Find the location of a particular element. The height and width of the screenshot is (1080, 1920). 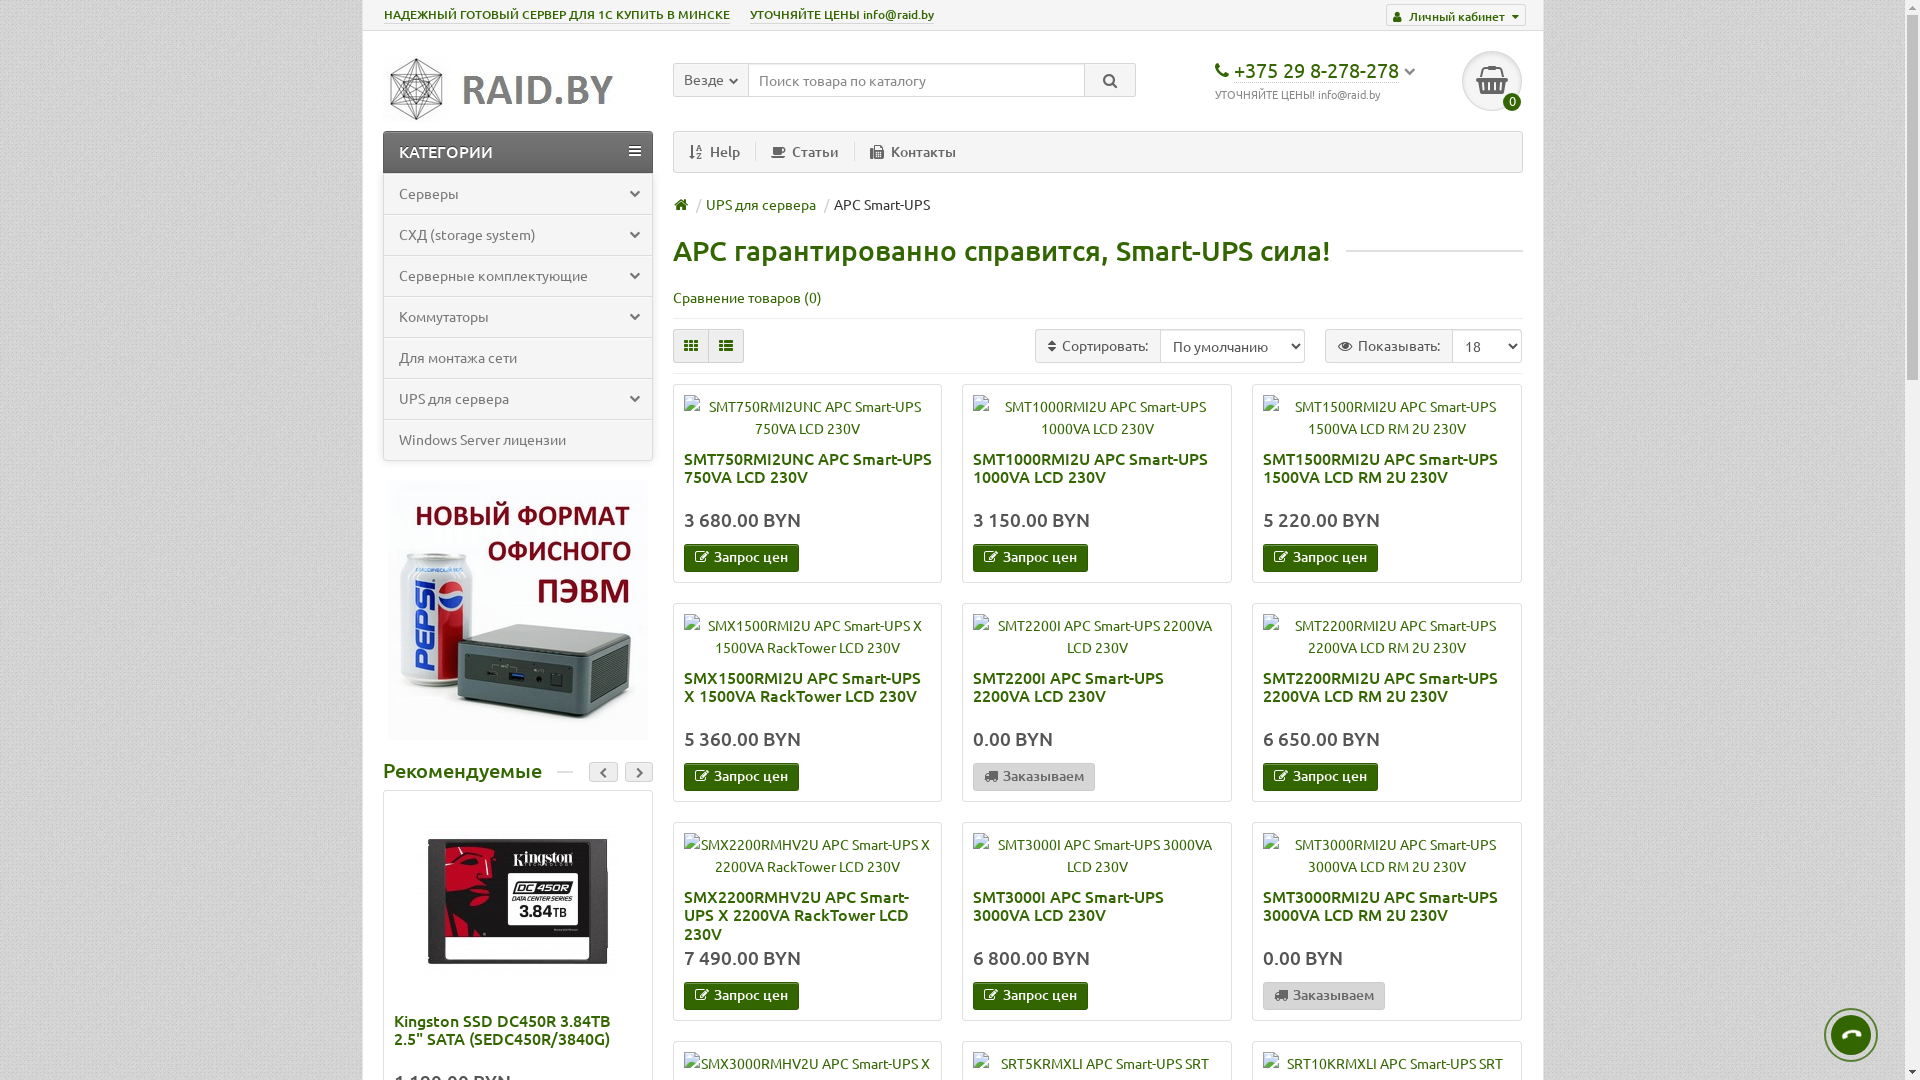

 Kingston SSD DC450R 3.84TB 2.5" SATA (SEDC450R/3840G) is located at coordinates (518, 901).